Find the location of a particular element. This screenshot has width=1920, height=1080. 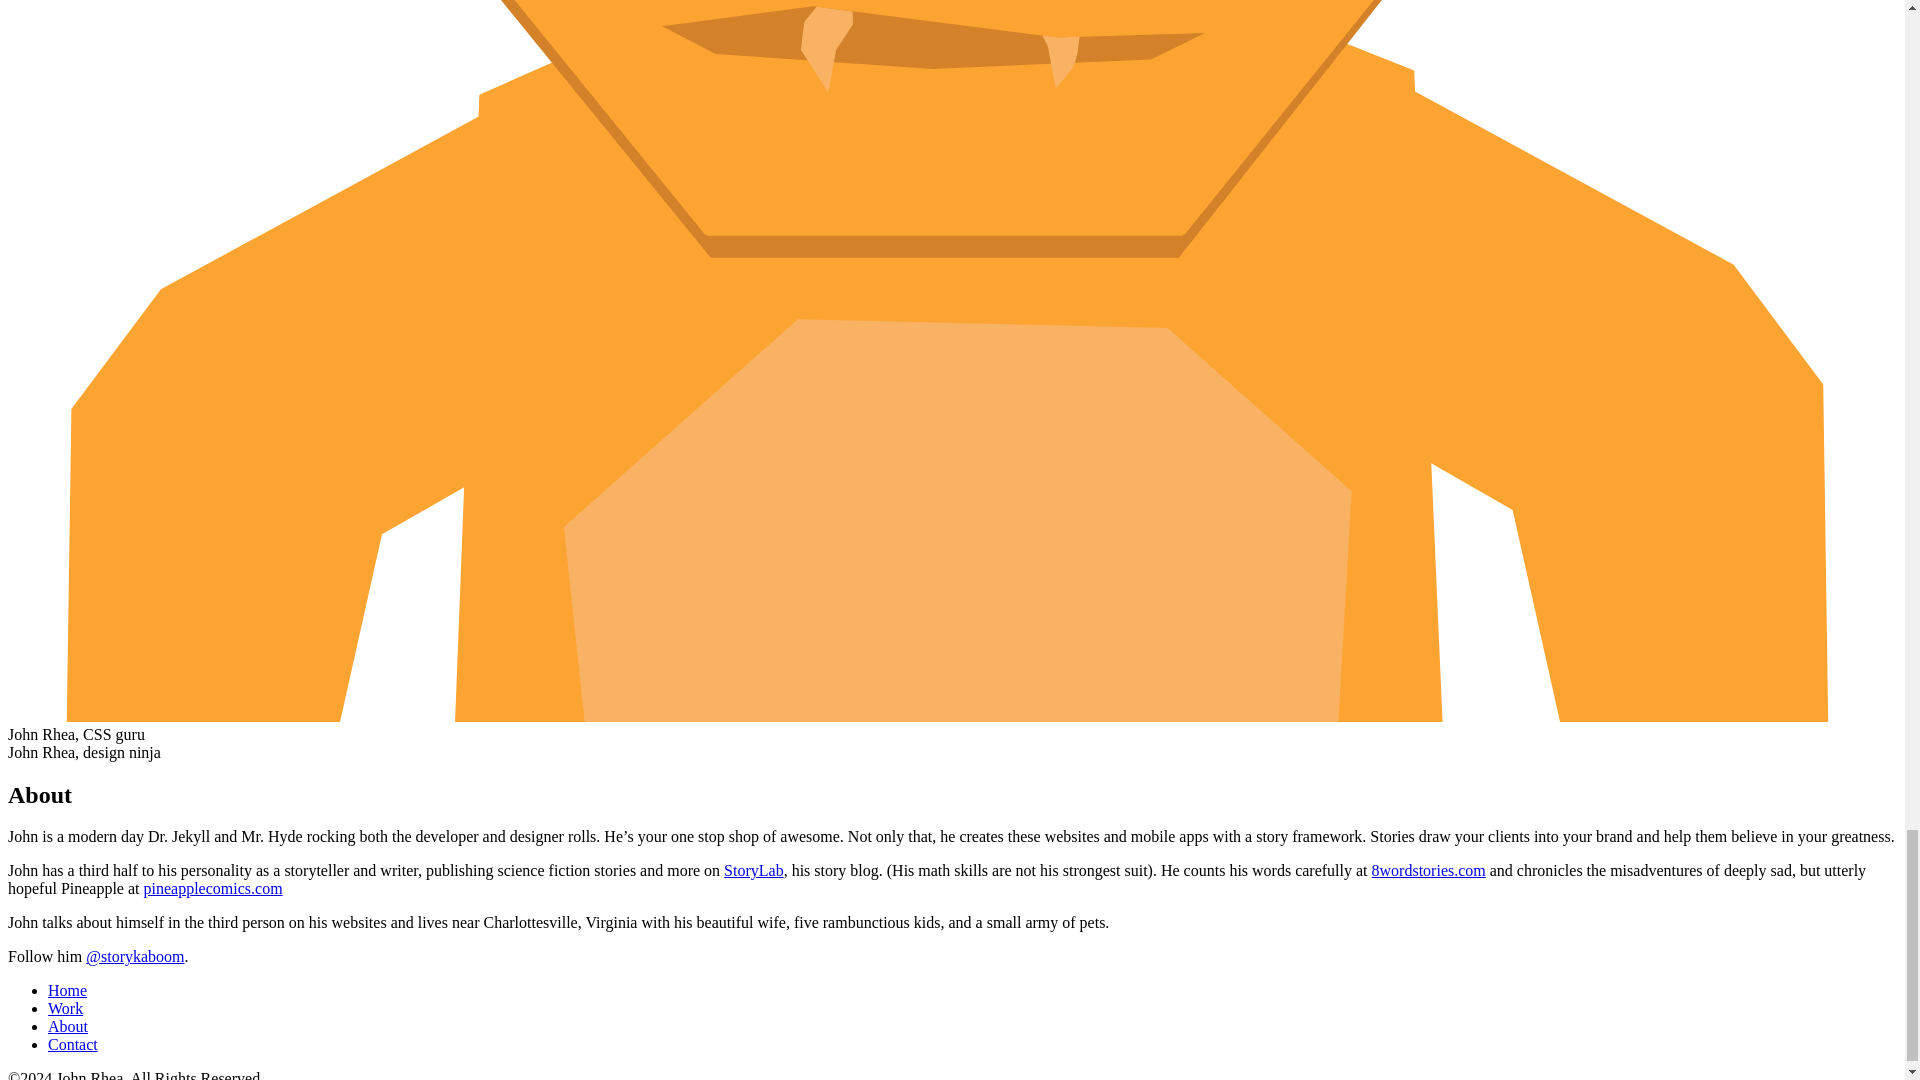

About is located at coordinates (68, 1026).